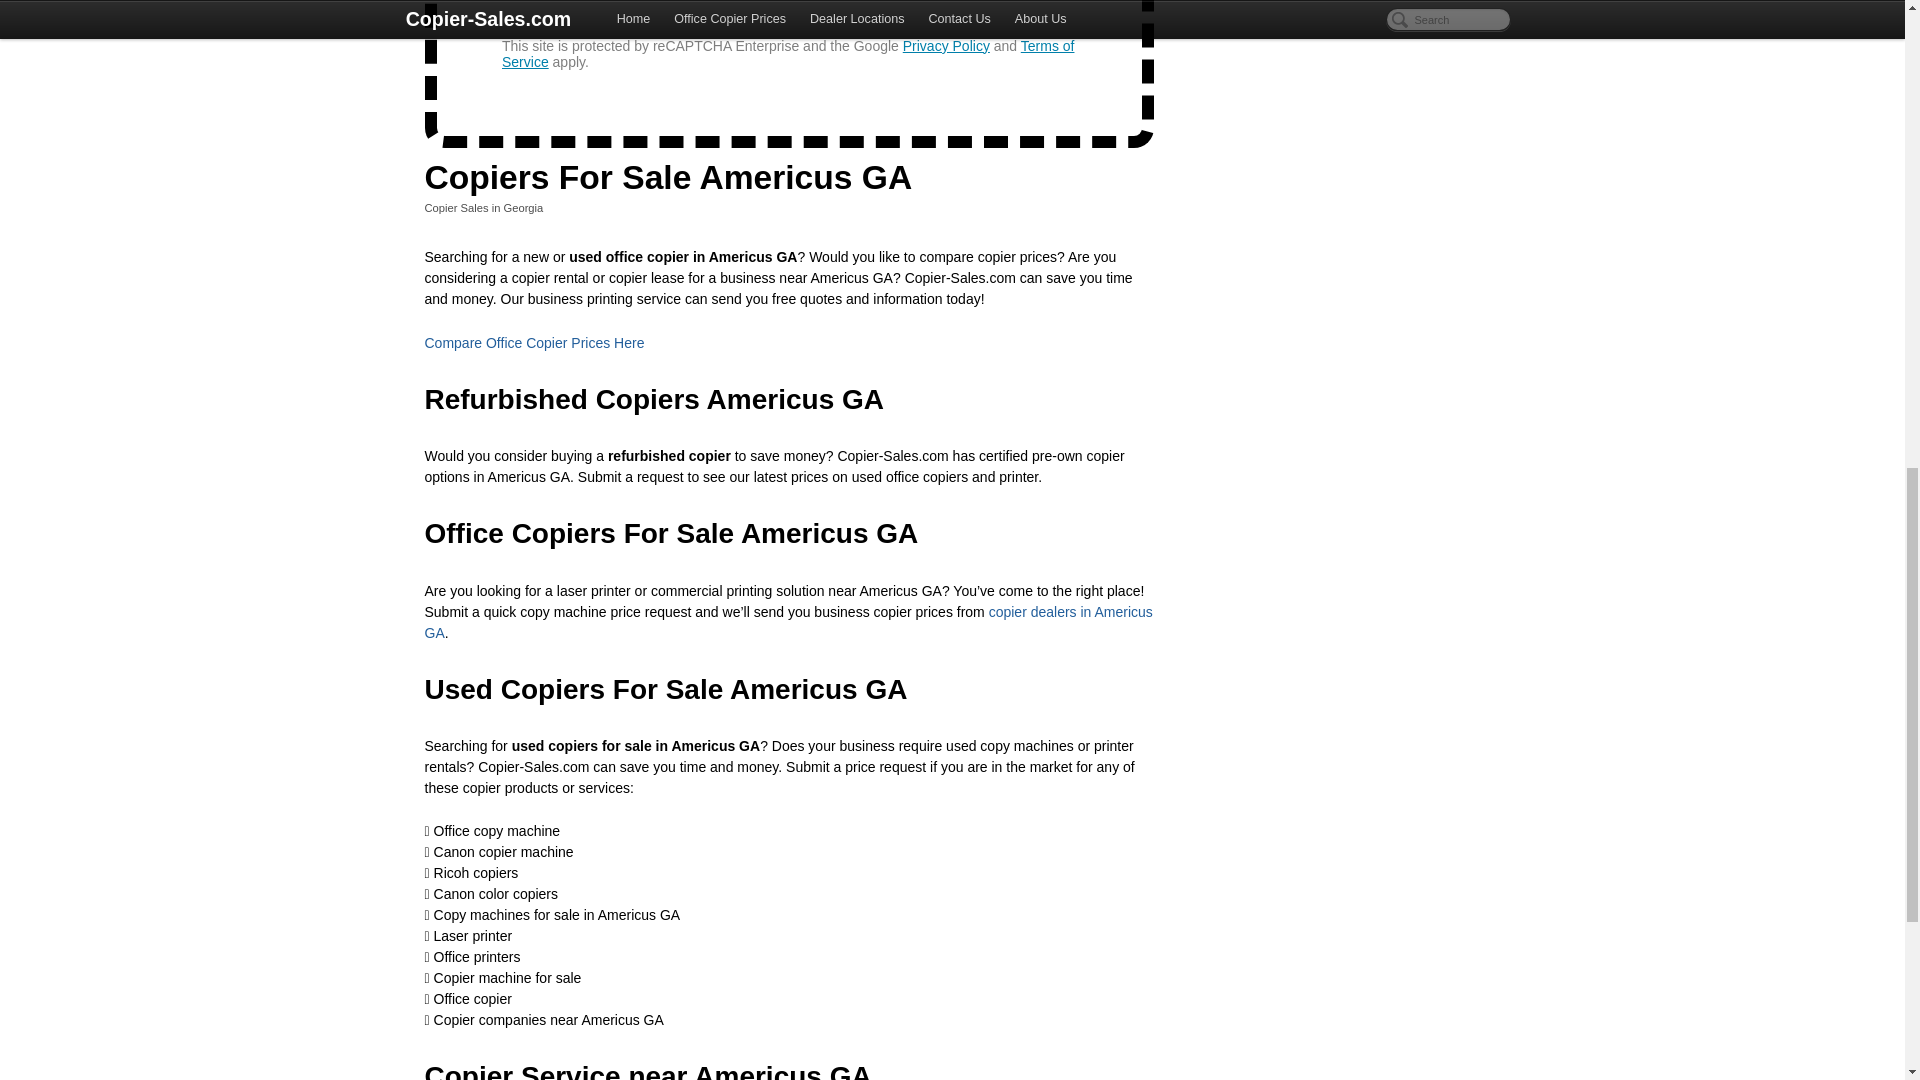  Describe the element at coordinates (456, 207) in the screenshot. I see `Copier Sales` at that location.